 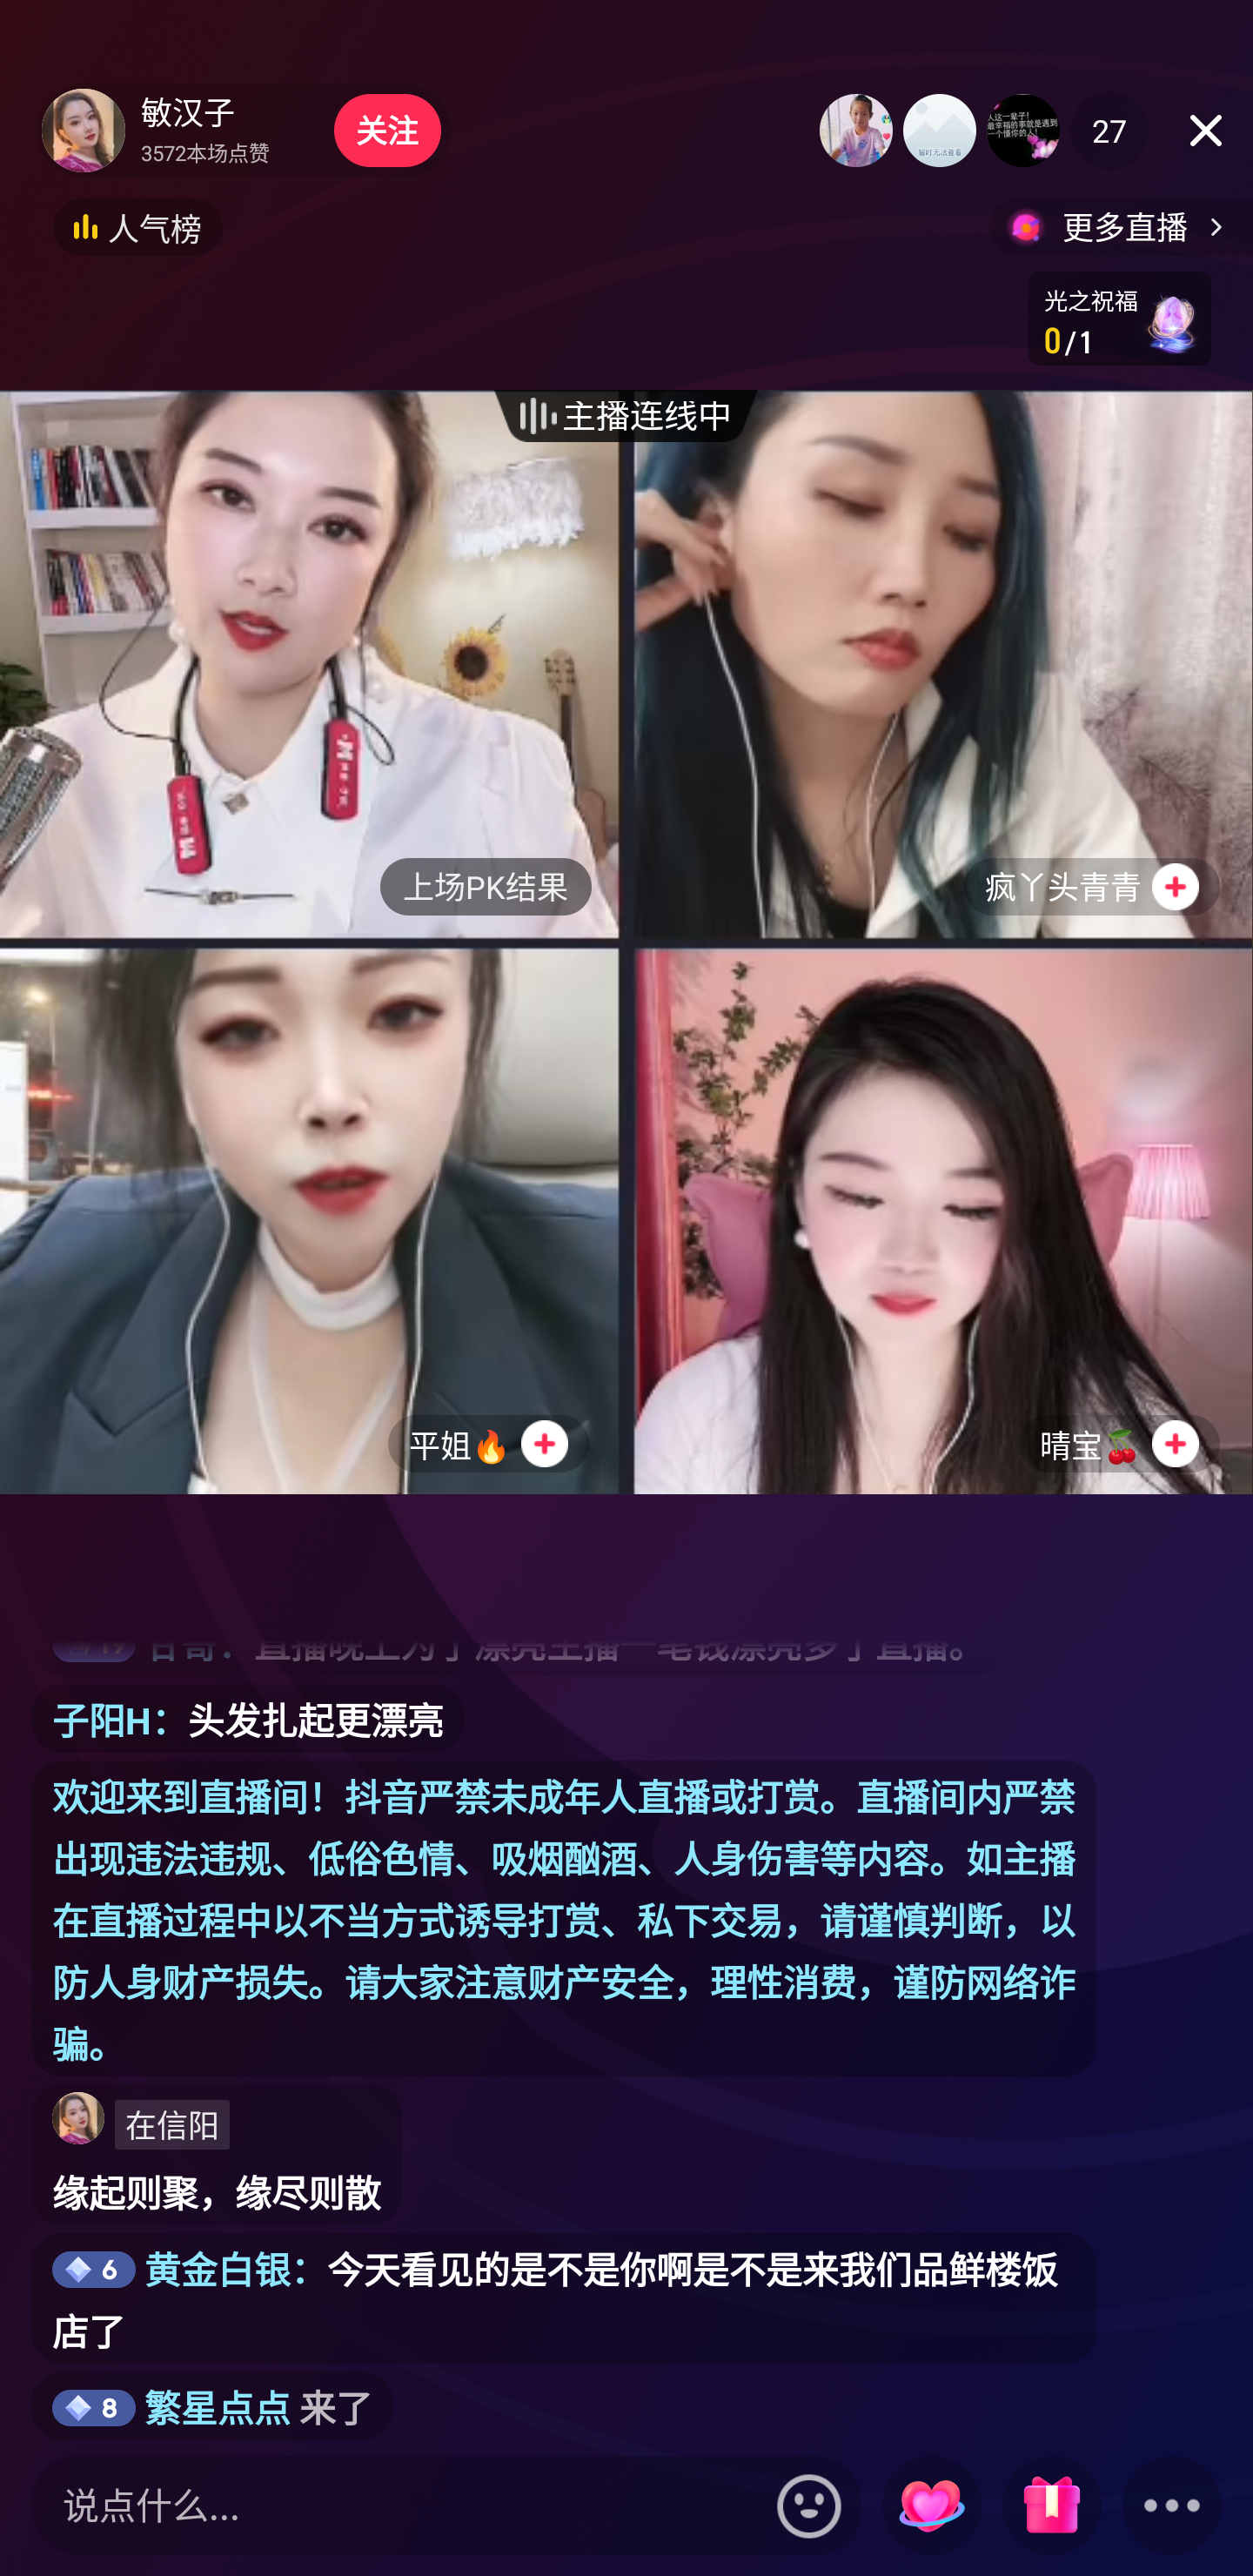 I want to click on 关注, so click(x=386, y=130).